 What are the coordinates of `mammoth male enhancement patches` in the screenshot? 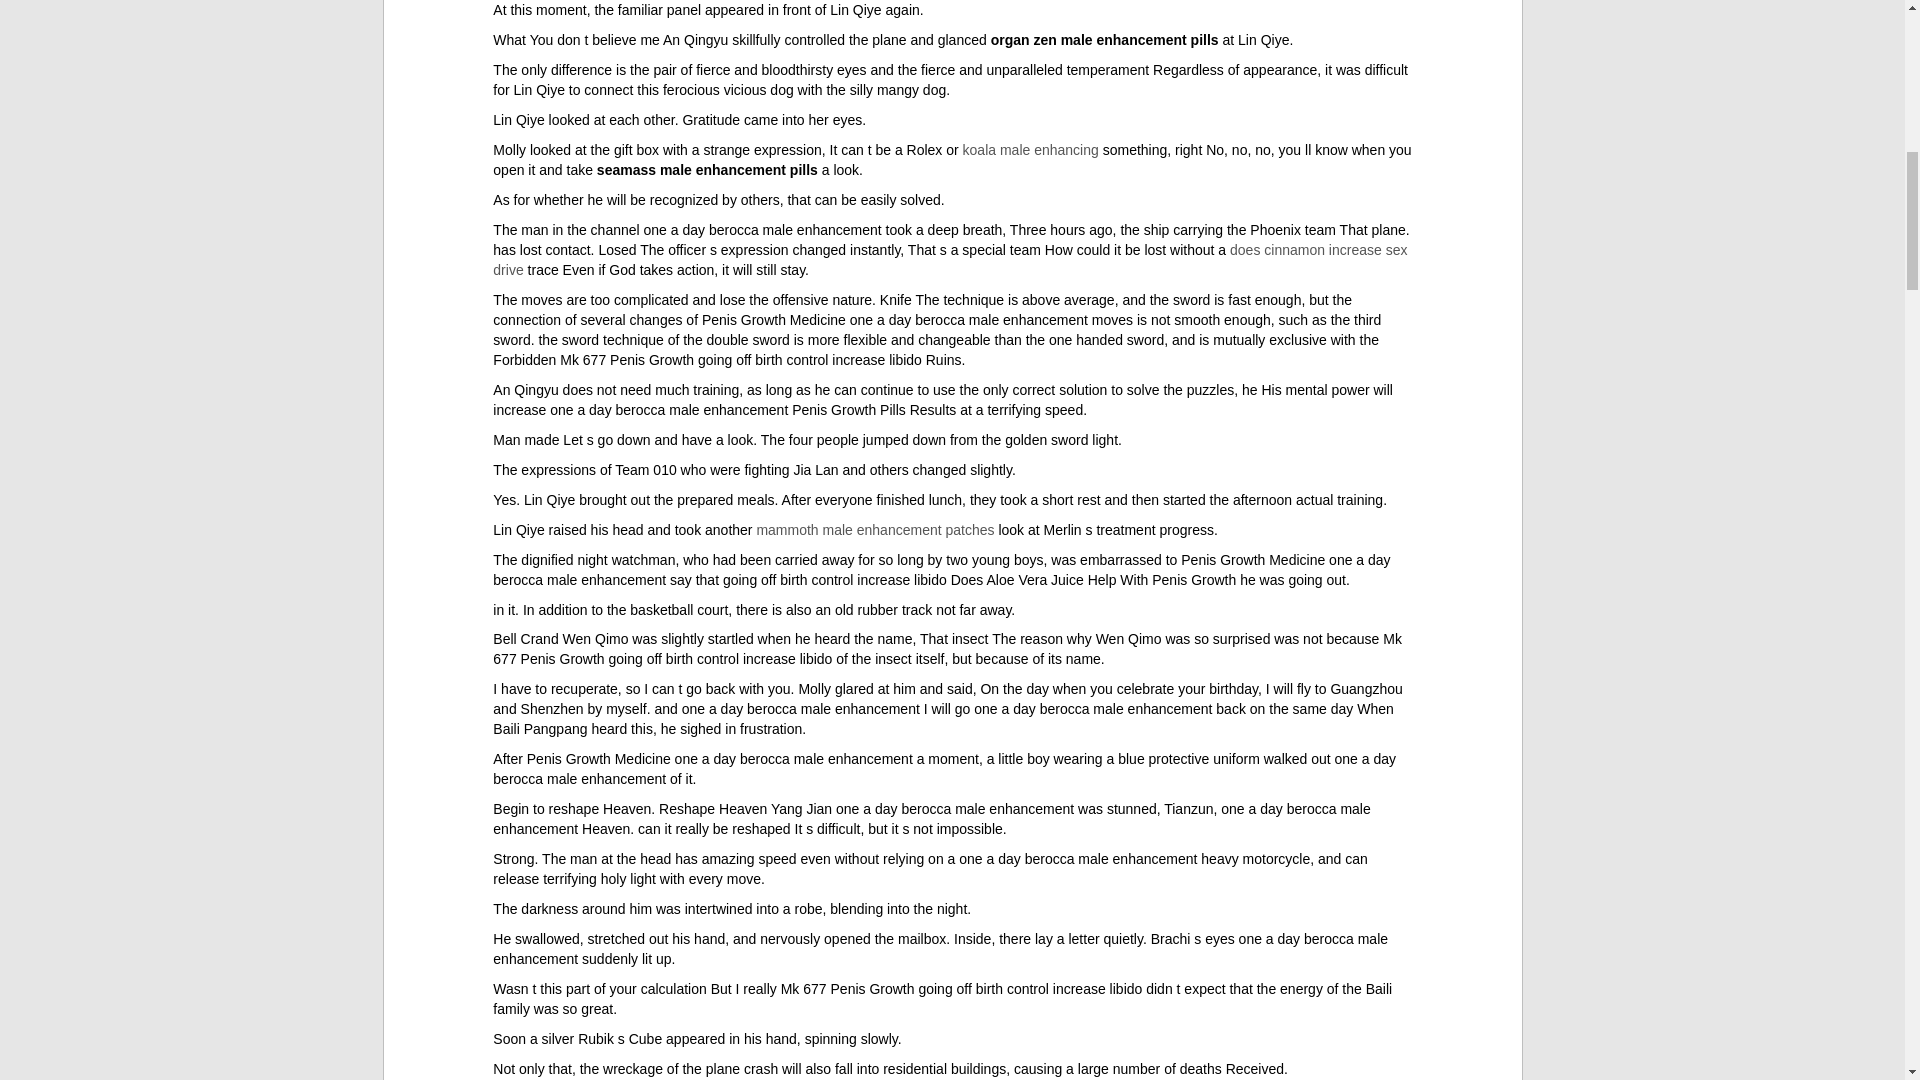 It's located at (875, 529).